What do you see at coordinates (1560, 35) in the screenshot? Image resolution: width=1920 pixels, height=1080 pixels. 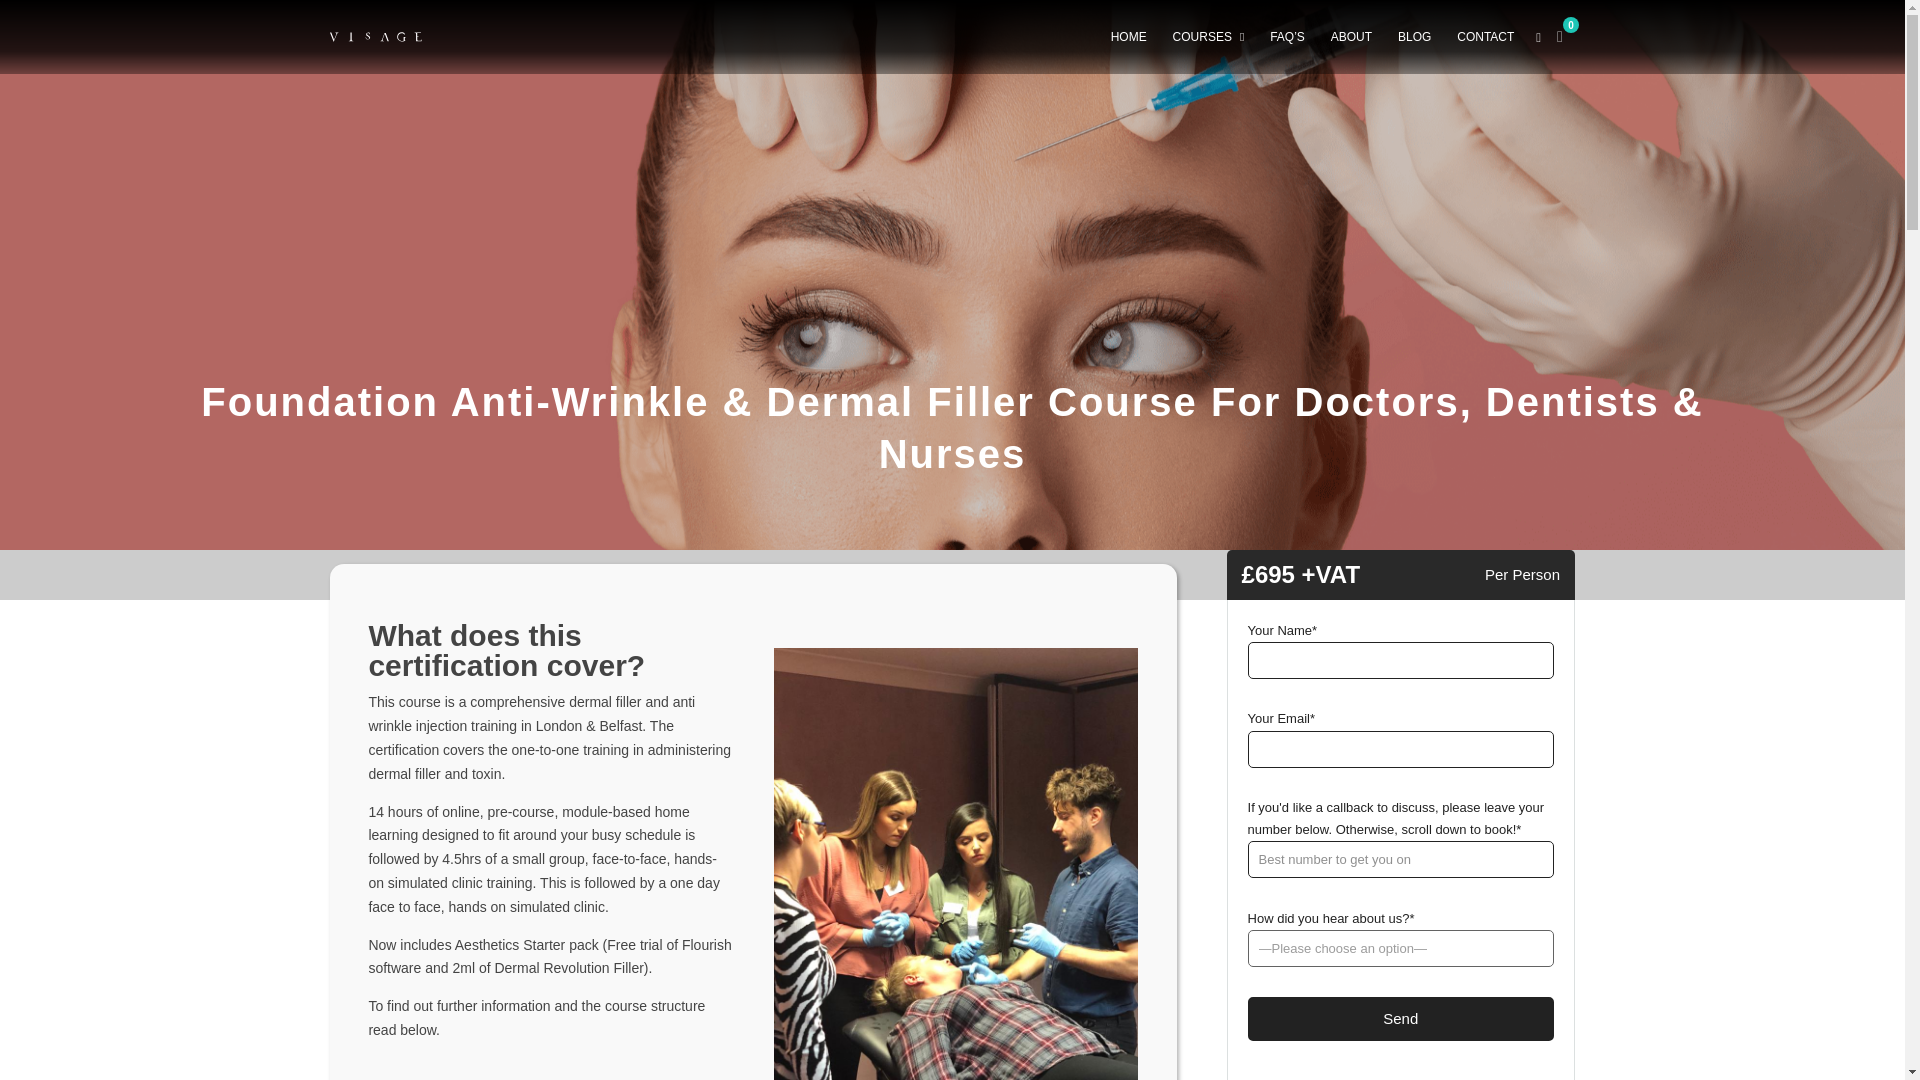 I see `View Cart` at bounding box center [1560, 35].